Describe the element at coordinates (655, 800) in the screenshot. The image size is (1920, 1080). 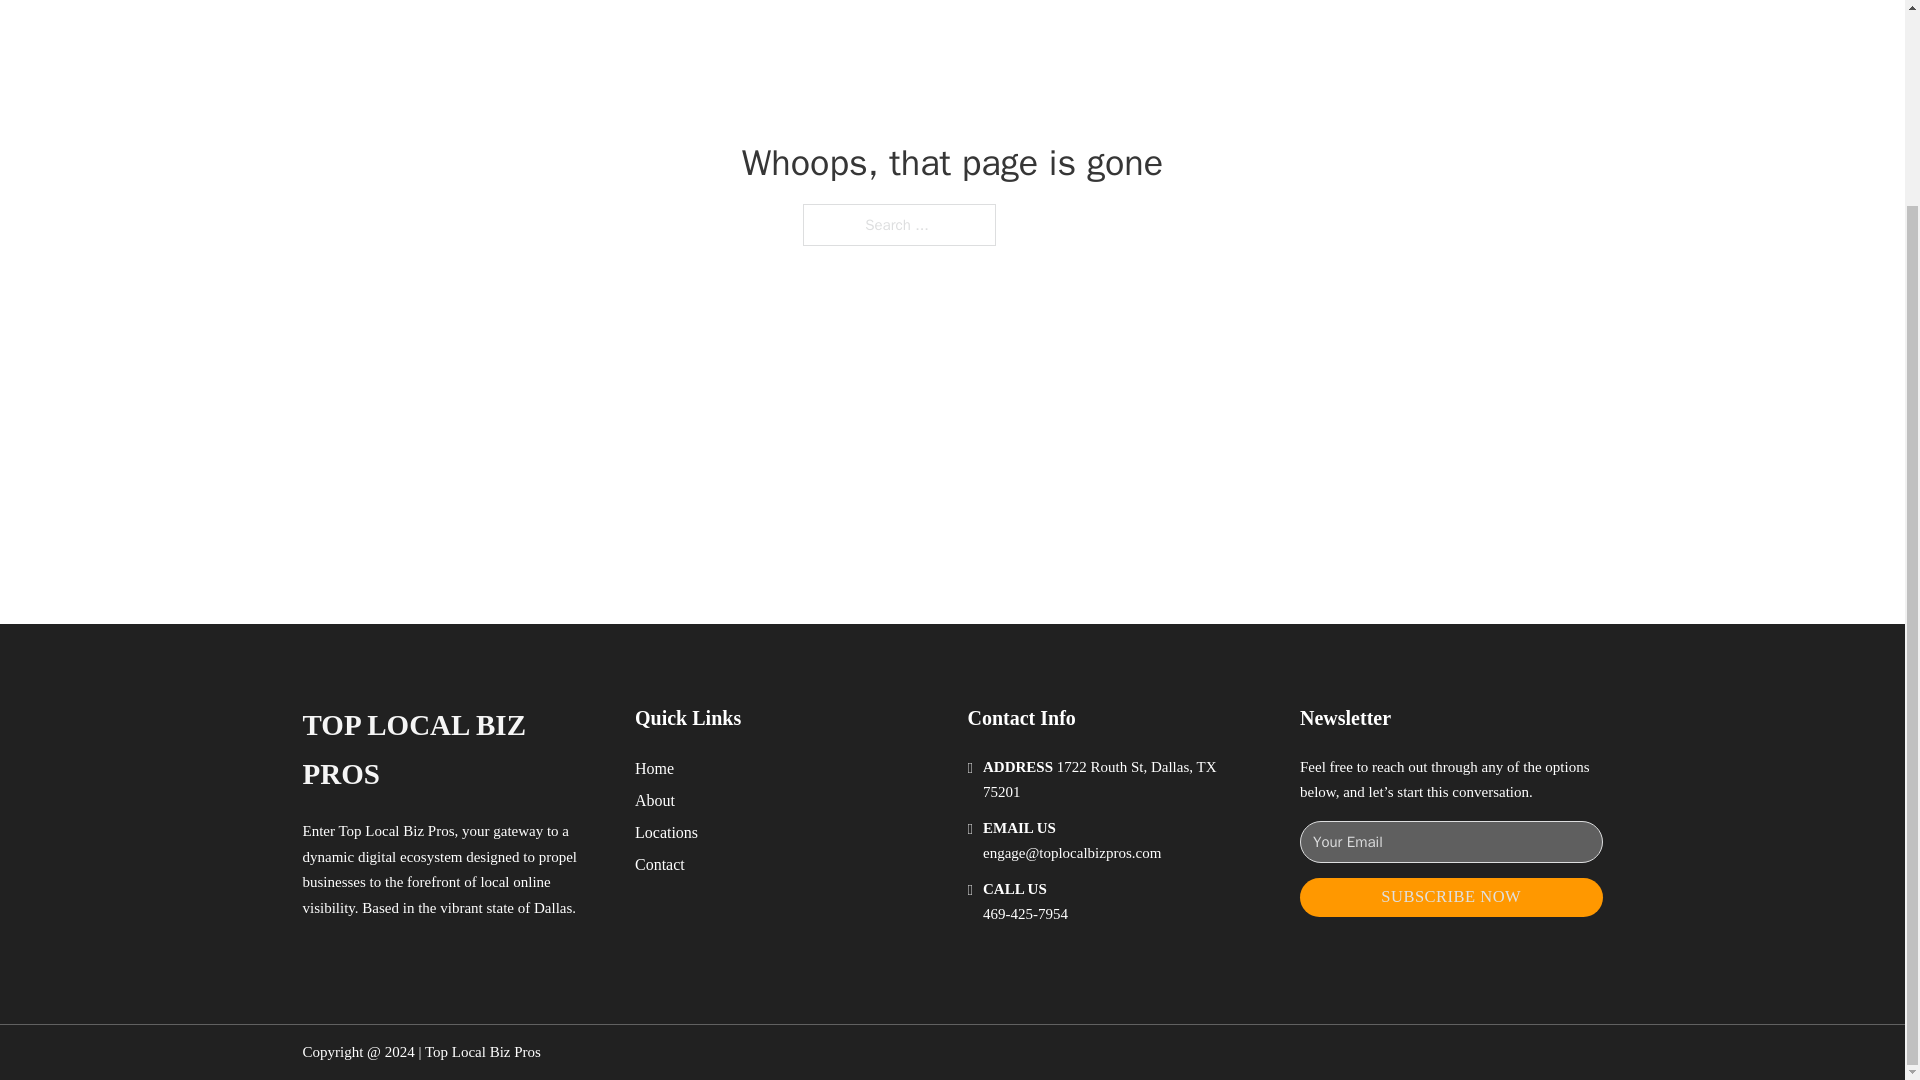
I see `About` at that location.